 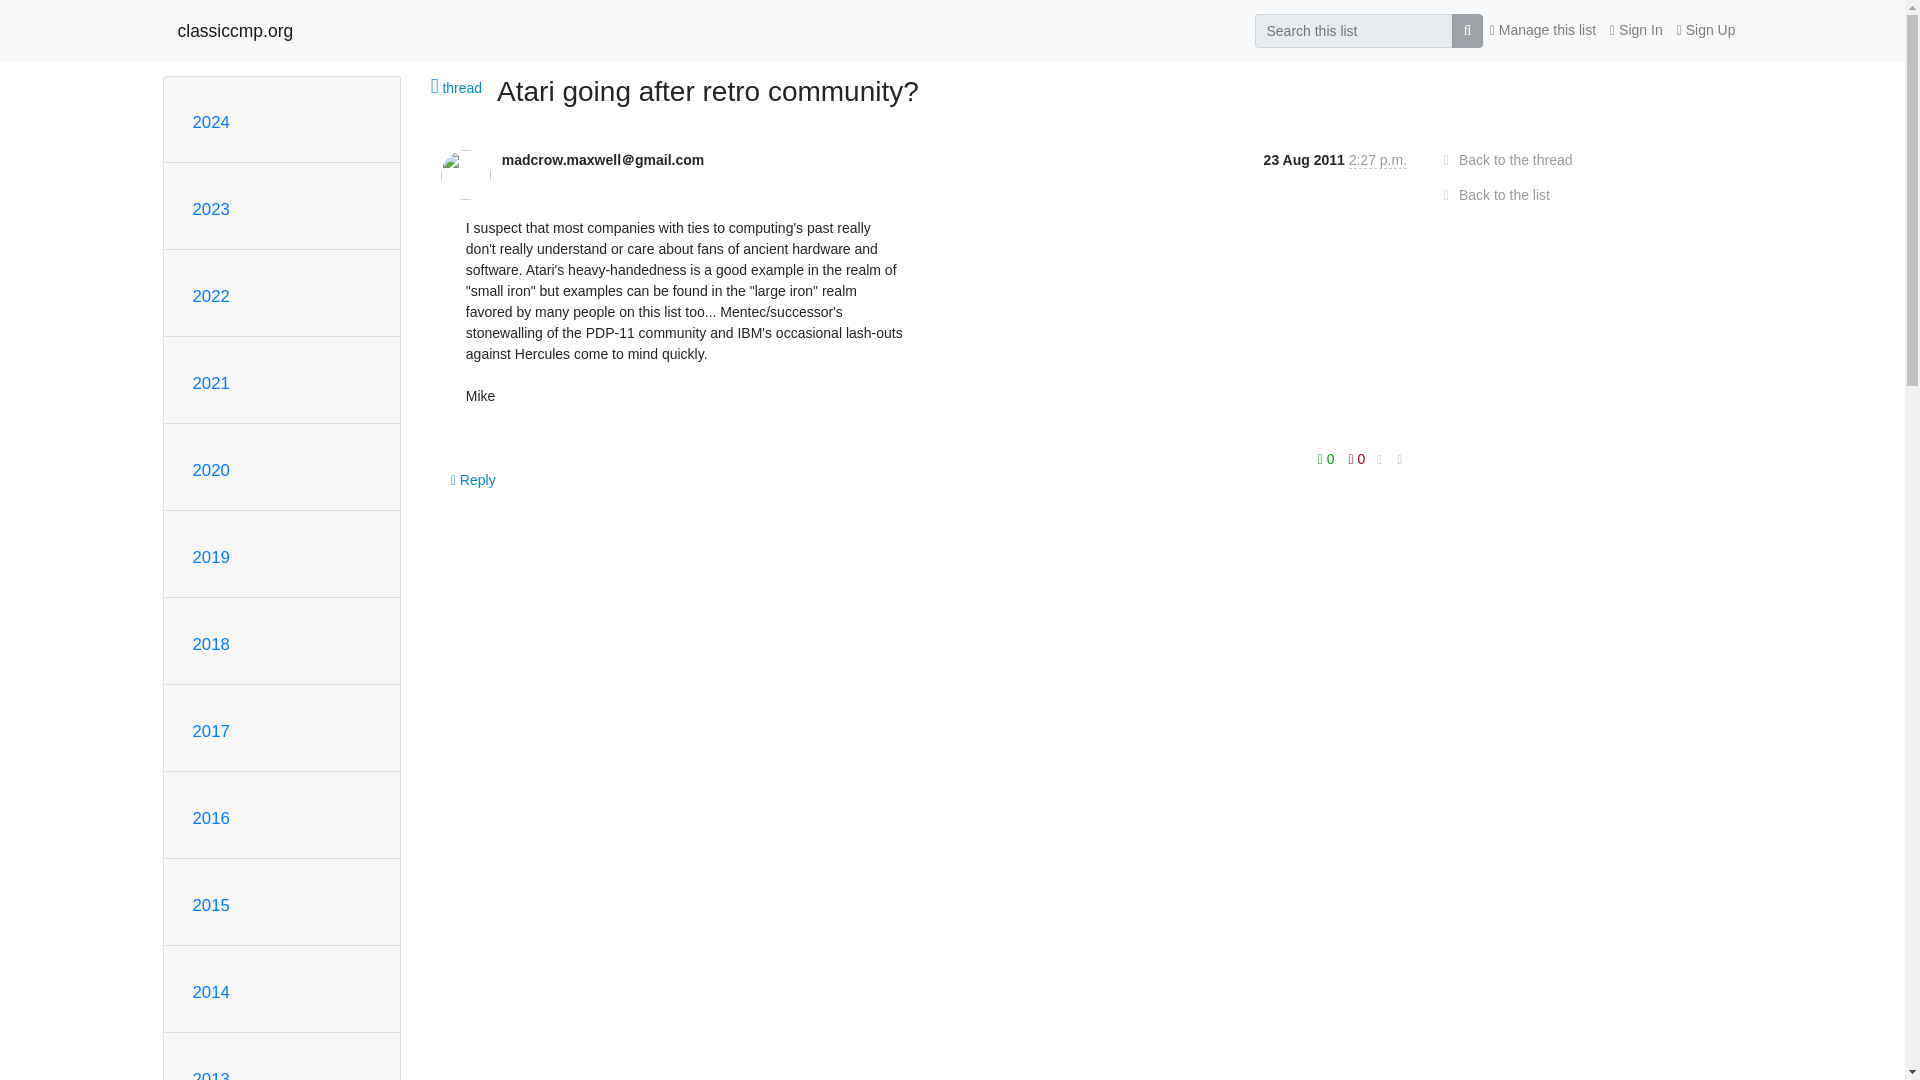 I want to click on You must be logged-in to vote., so click(x=1357, y=458).